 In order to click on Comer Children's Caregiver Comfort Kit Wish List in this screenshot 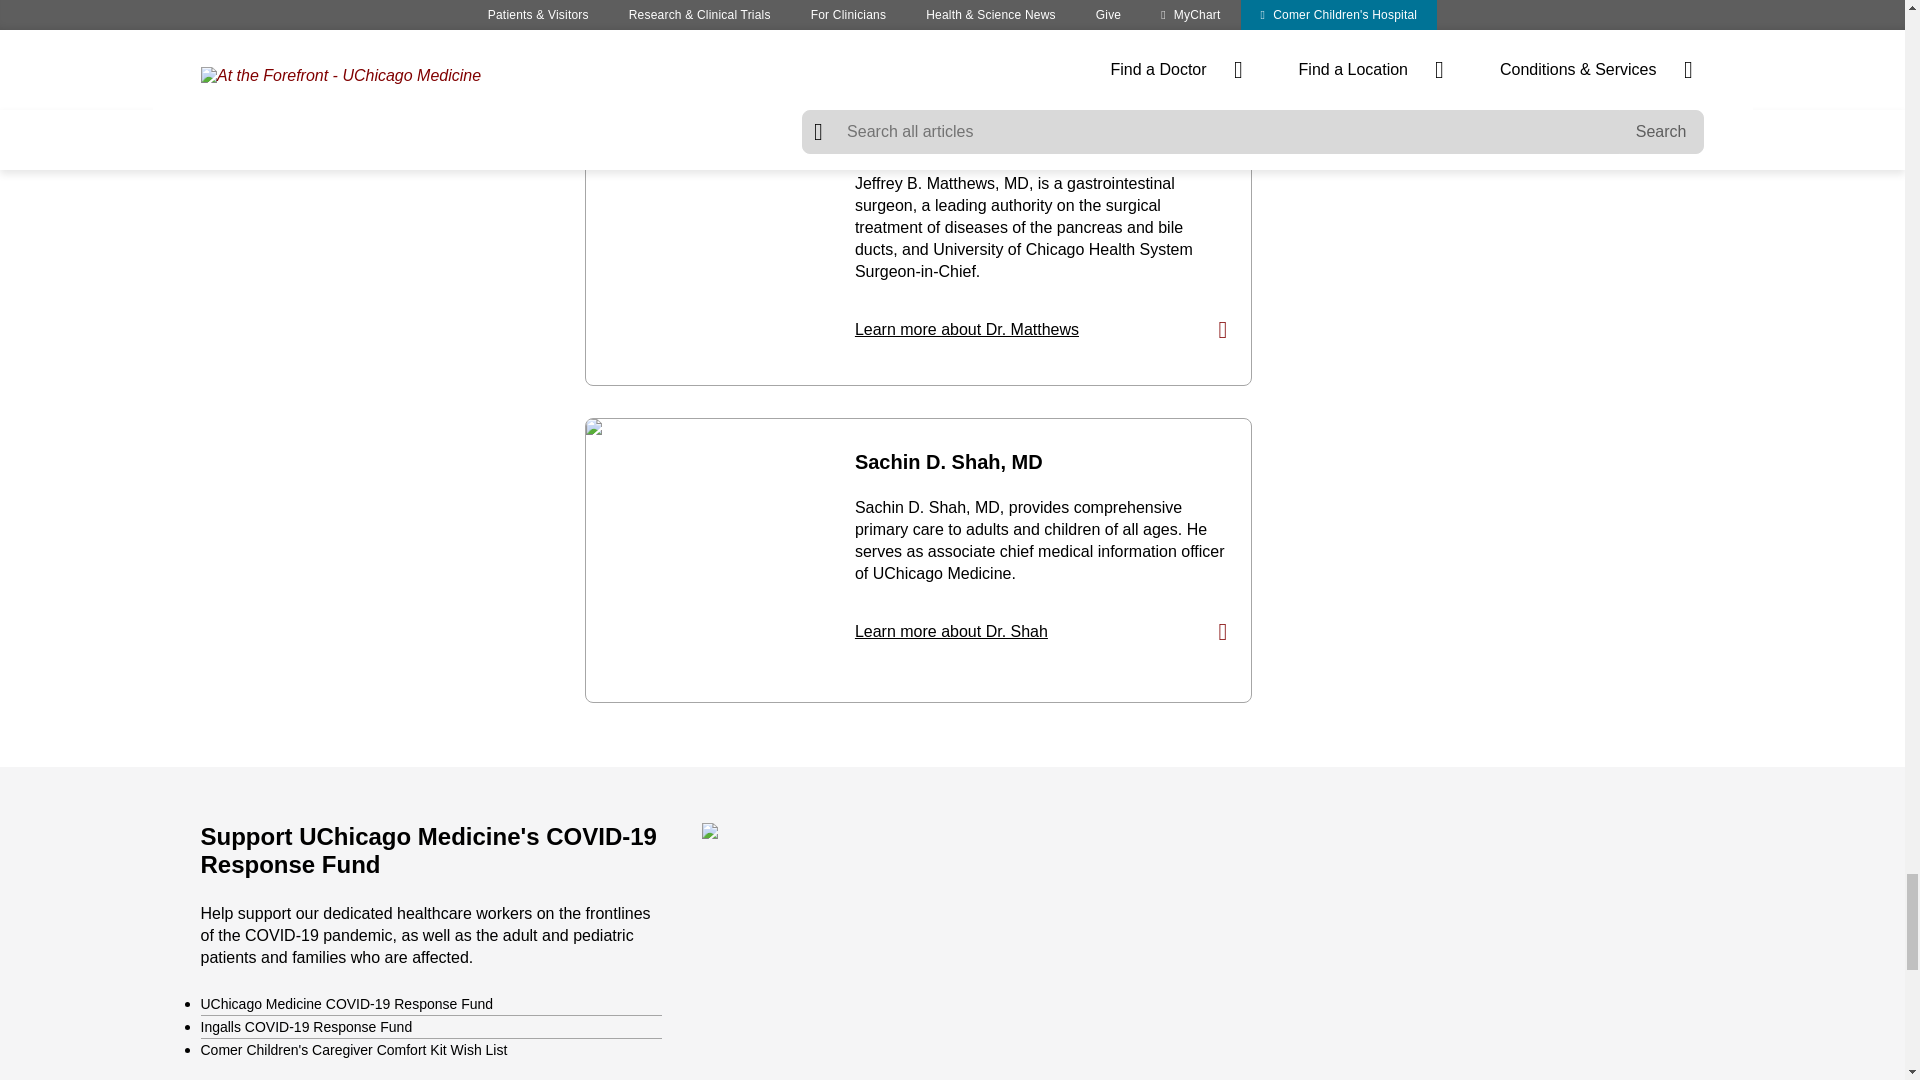, I will do `click(352, 1050)`.